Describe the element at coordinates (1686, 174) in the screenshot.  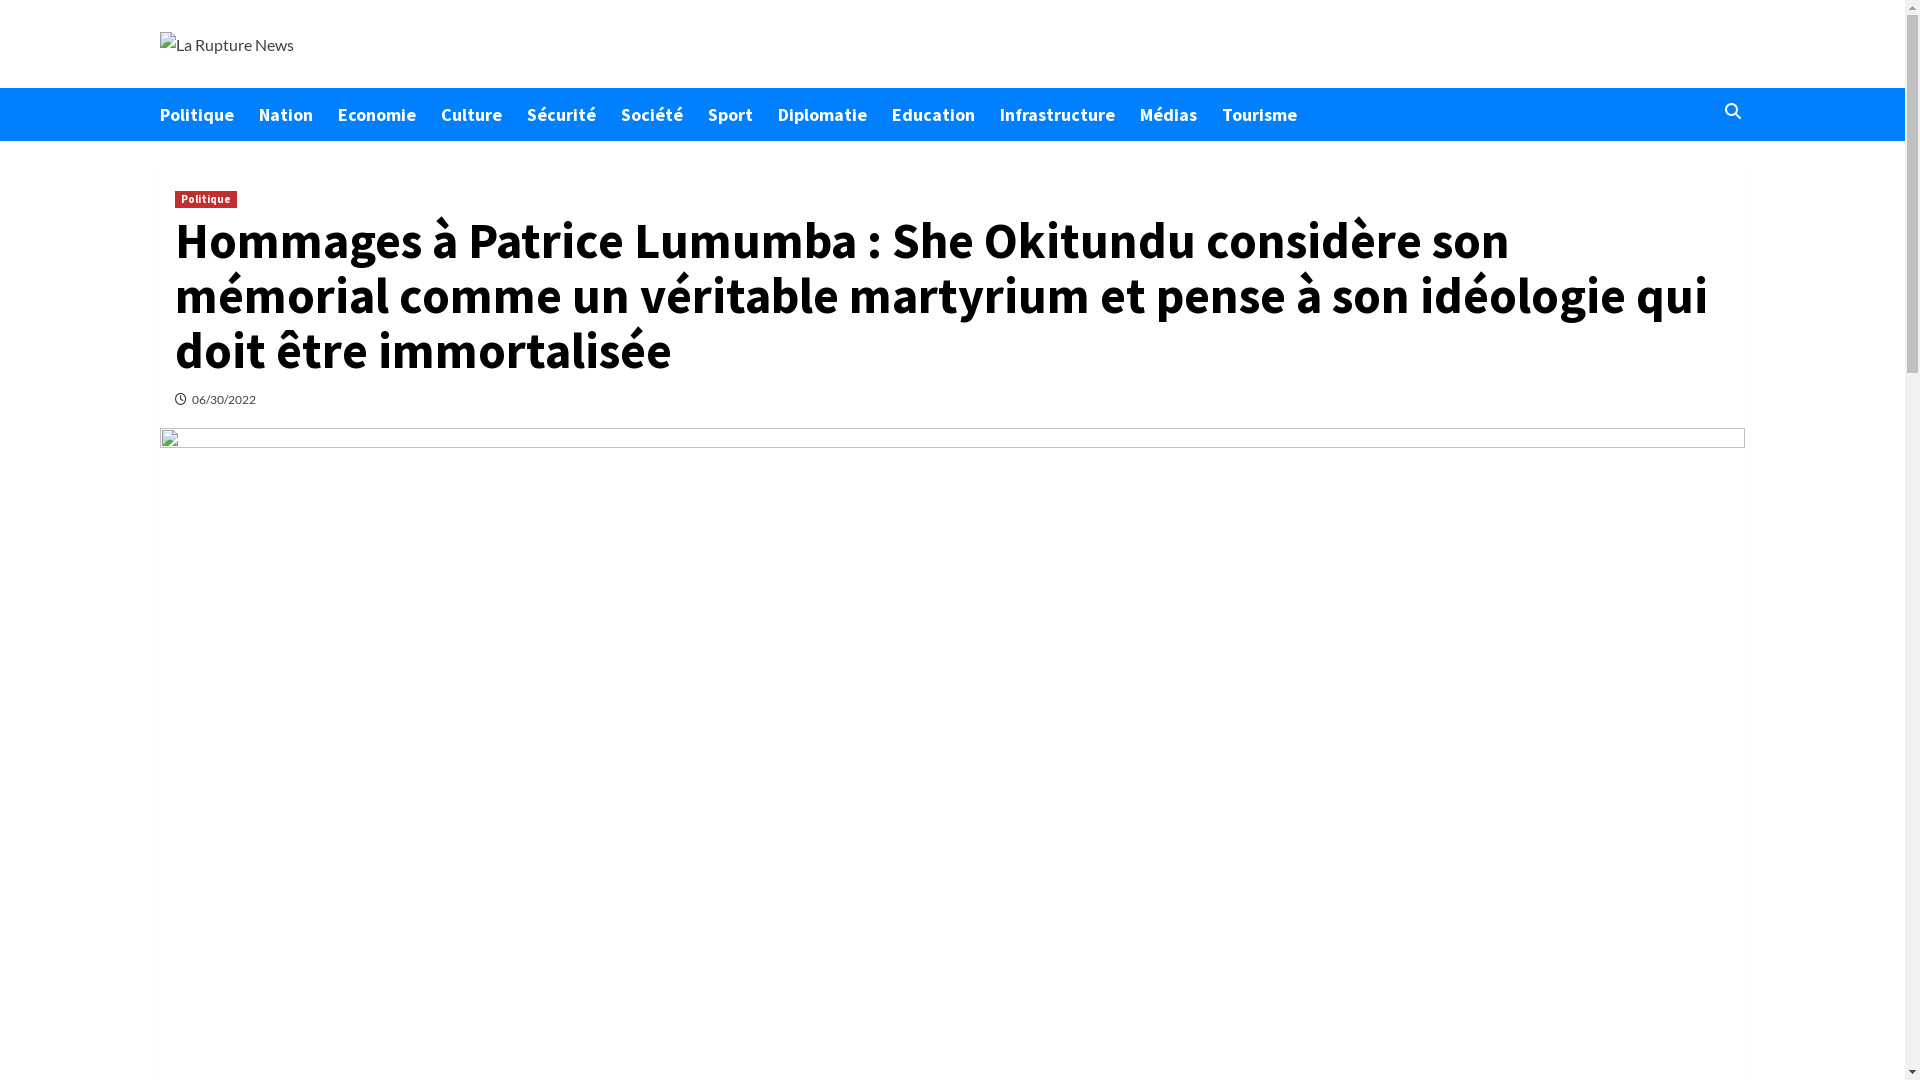
I see `Rechercher` at that location.